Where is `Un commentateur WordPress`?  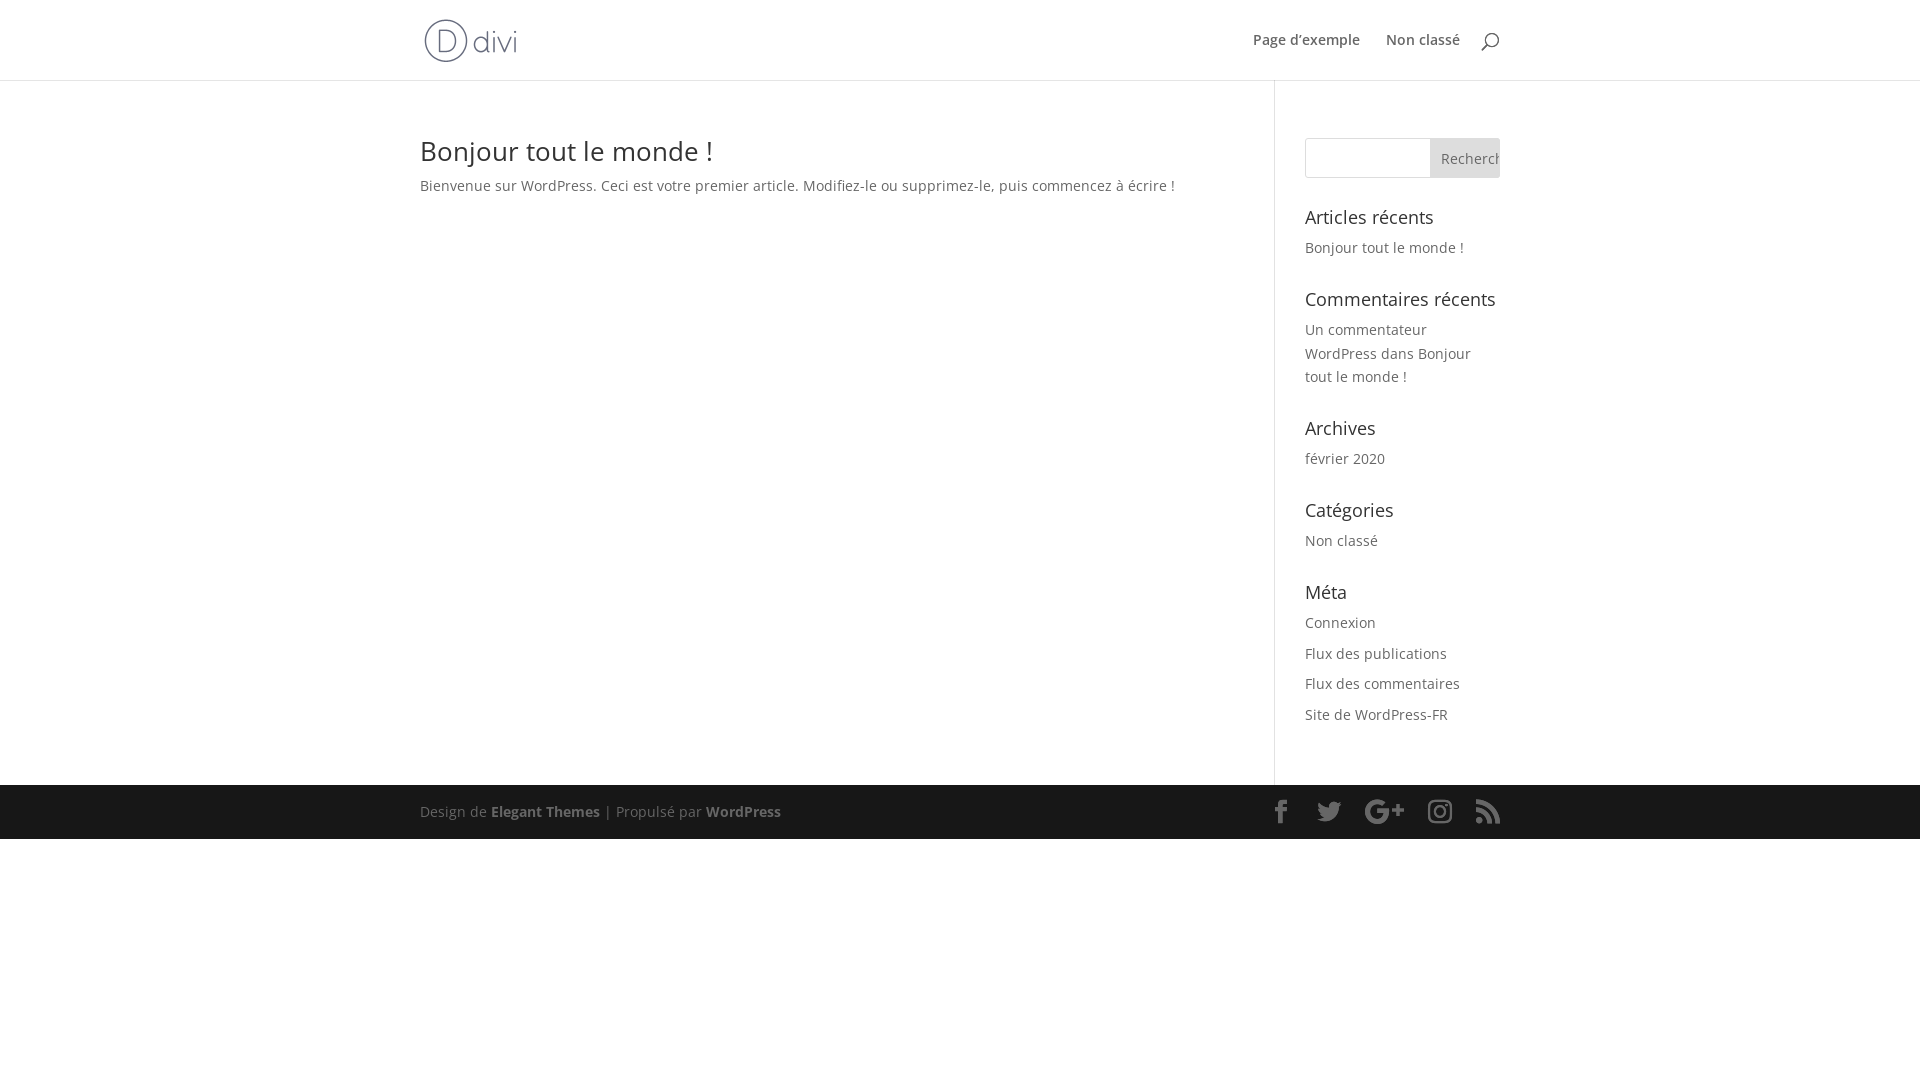 Un commentateur WordPress is located at coordinates (1366, 342).